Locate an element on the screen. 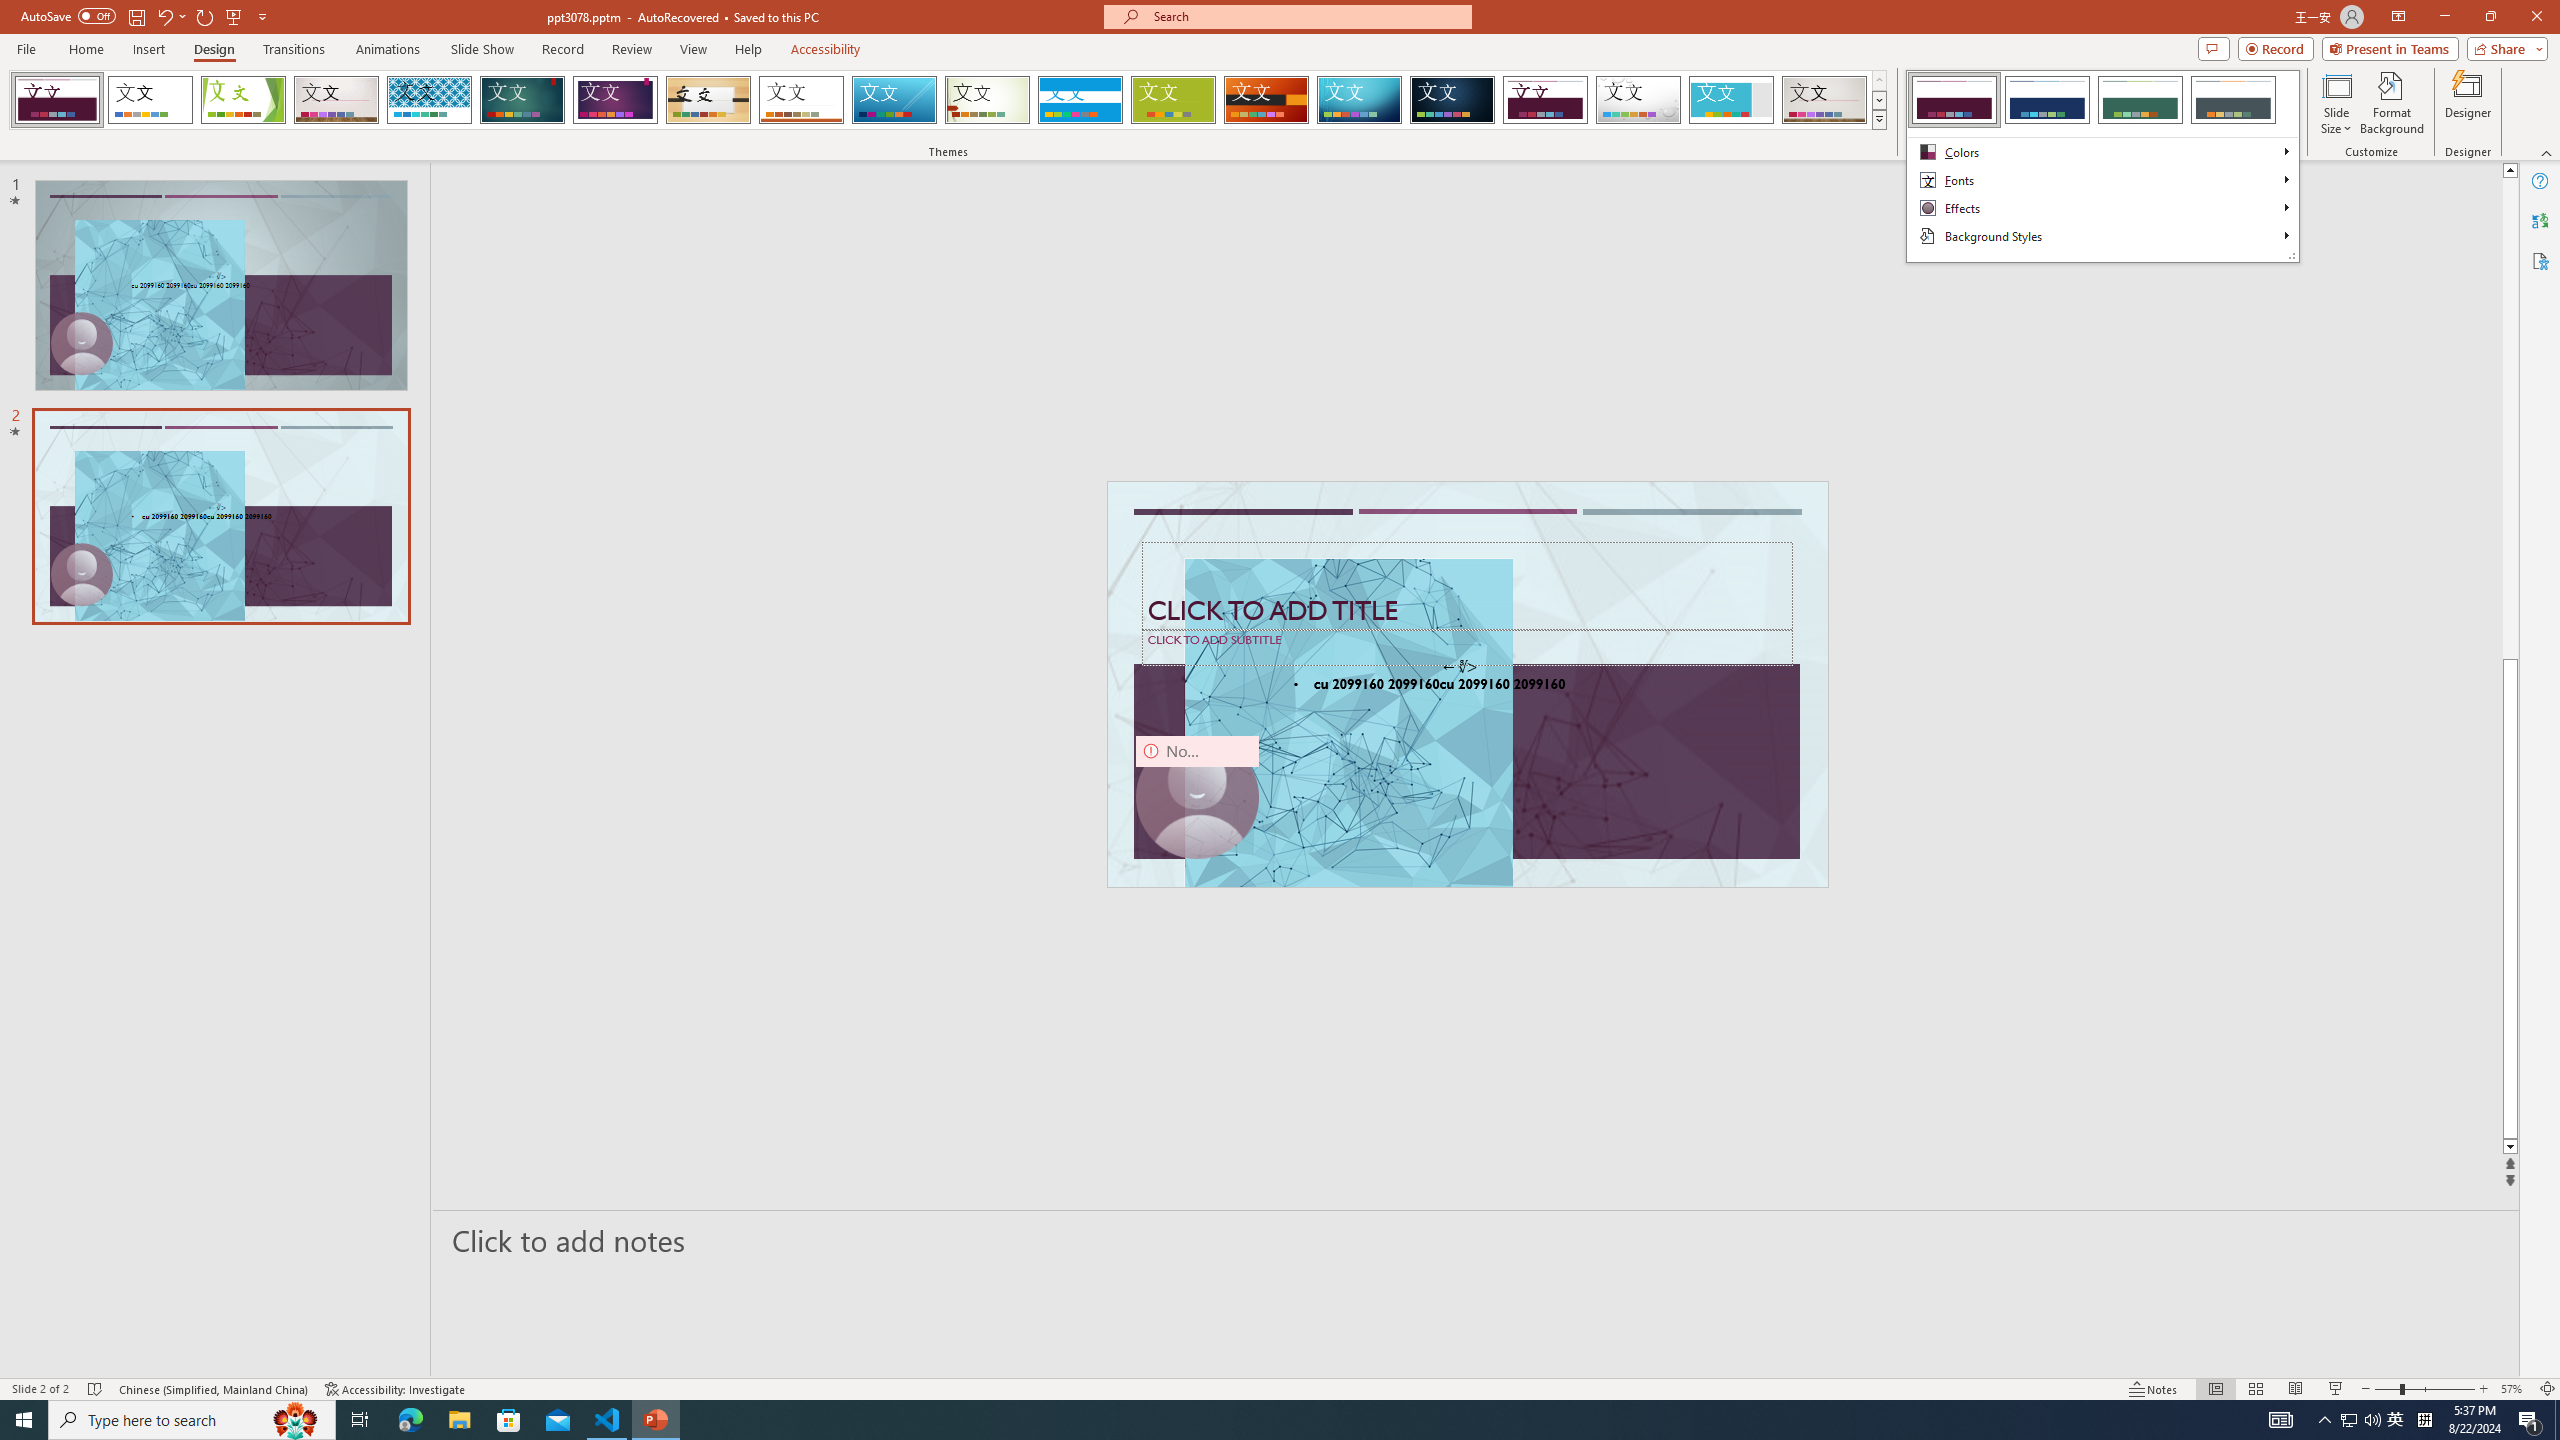 This screenshot has width=2560, height=1440. Themes is located at coordinates (1878, 119).